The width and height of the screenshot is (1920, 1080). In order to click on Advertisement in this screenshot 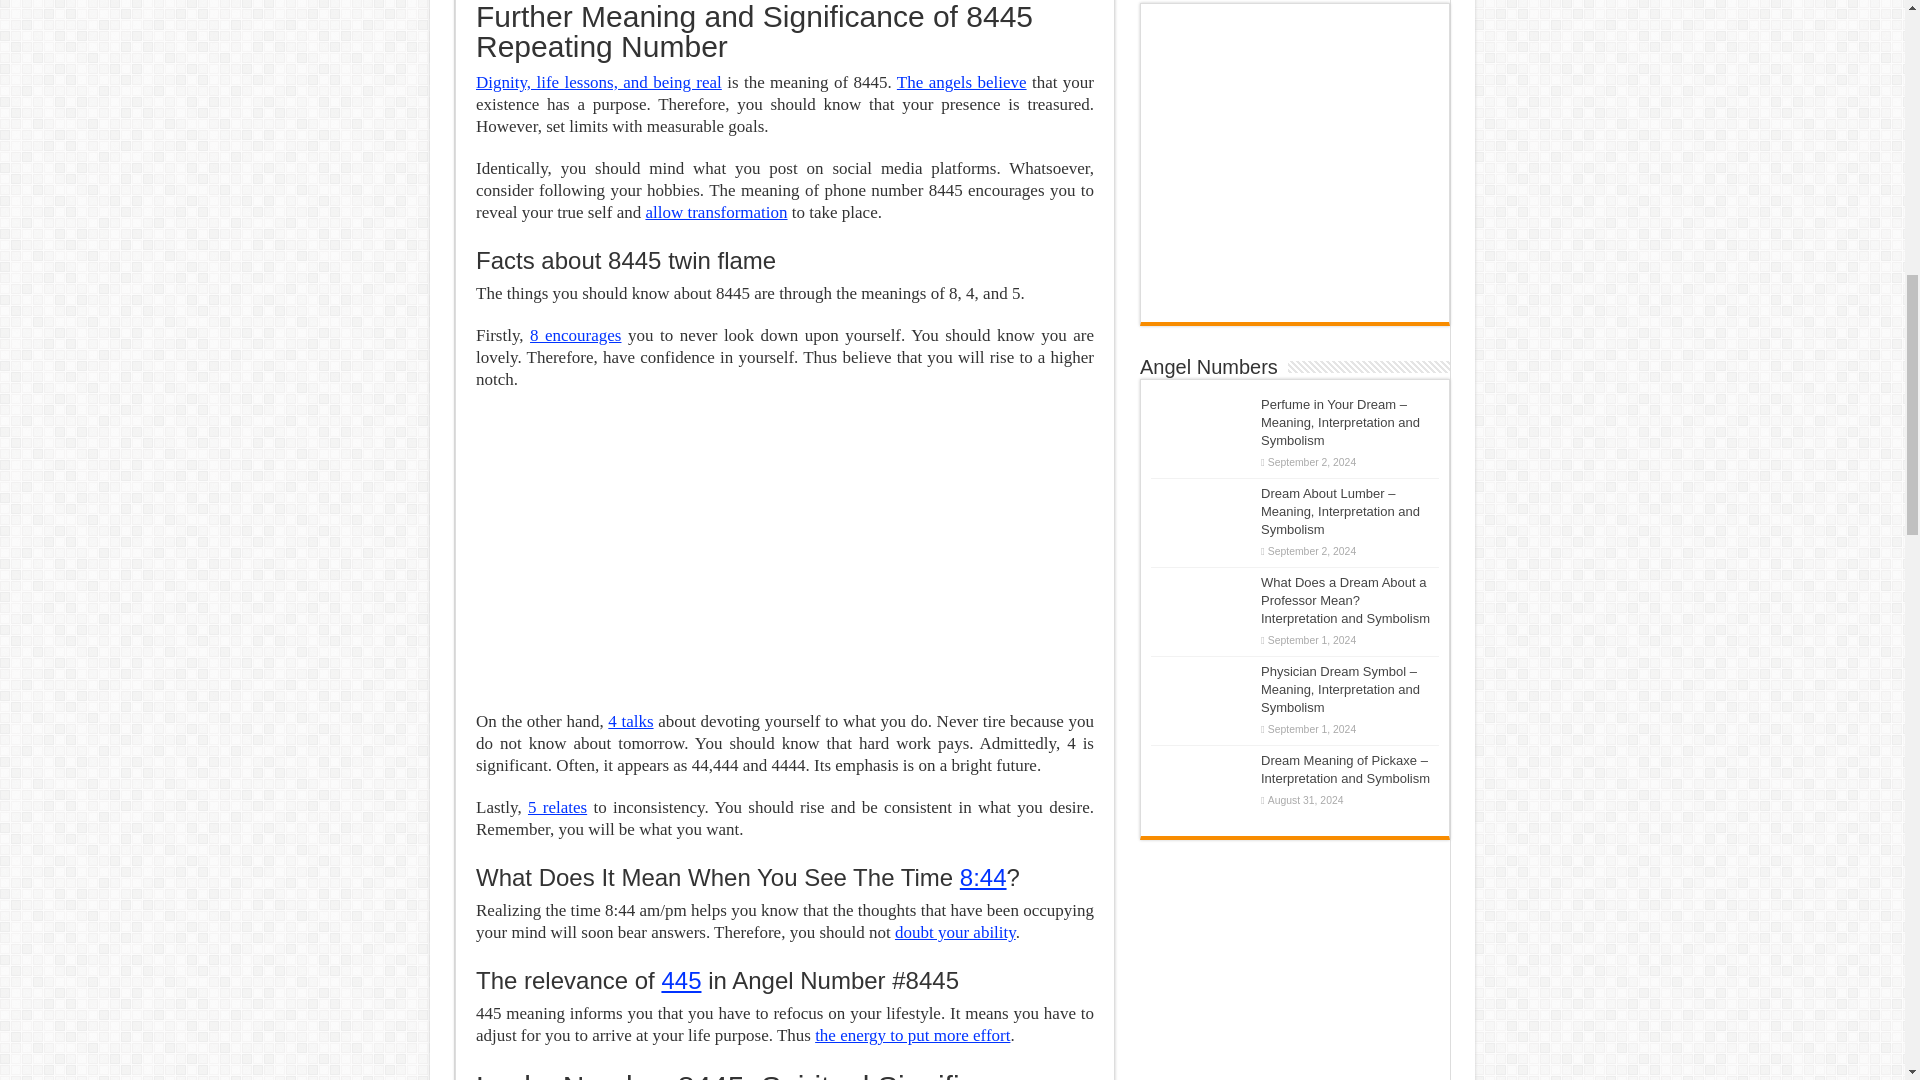, I will do `click(785, 551)`.